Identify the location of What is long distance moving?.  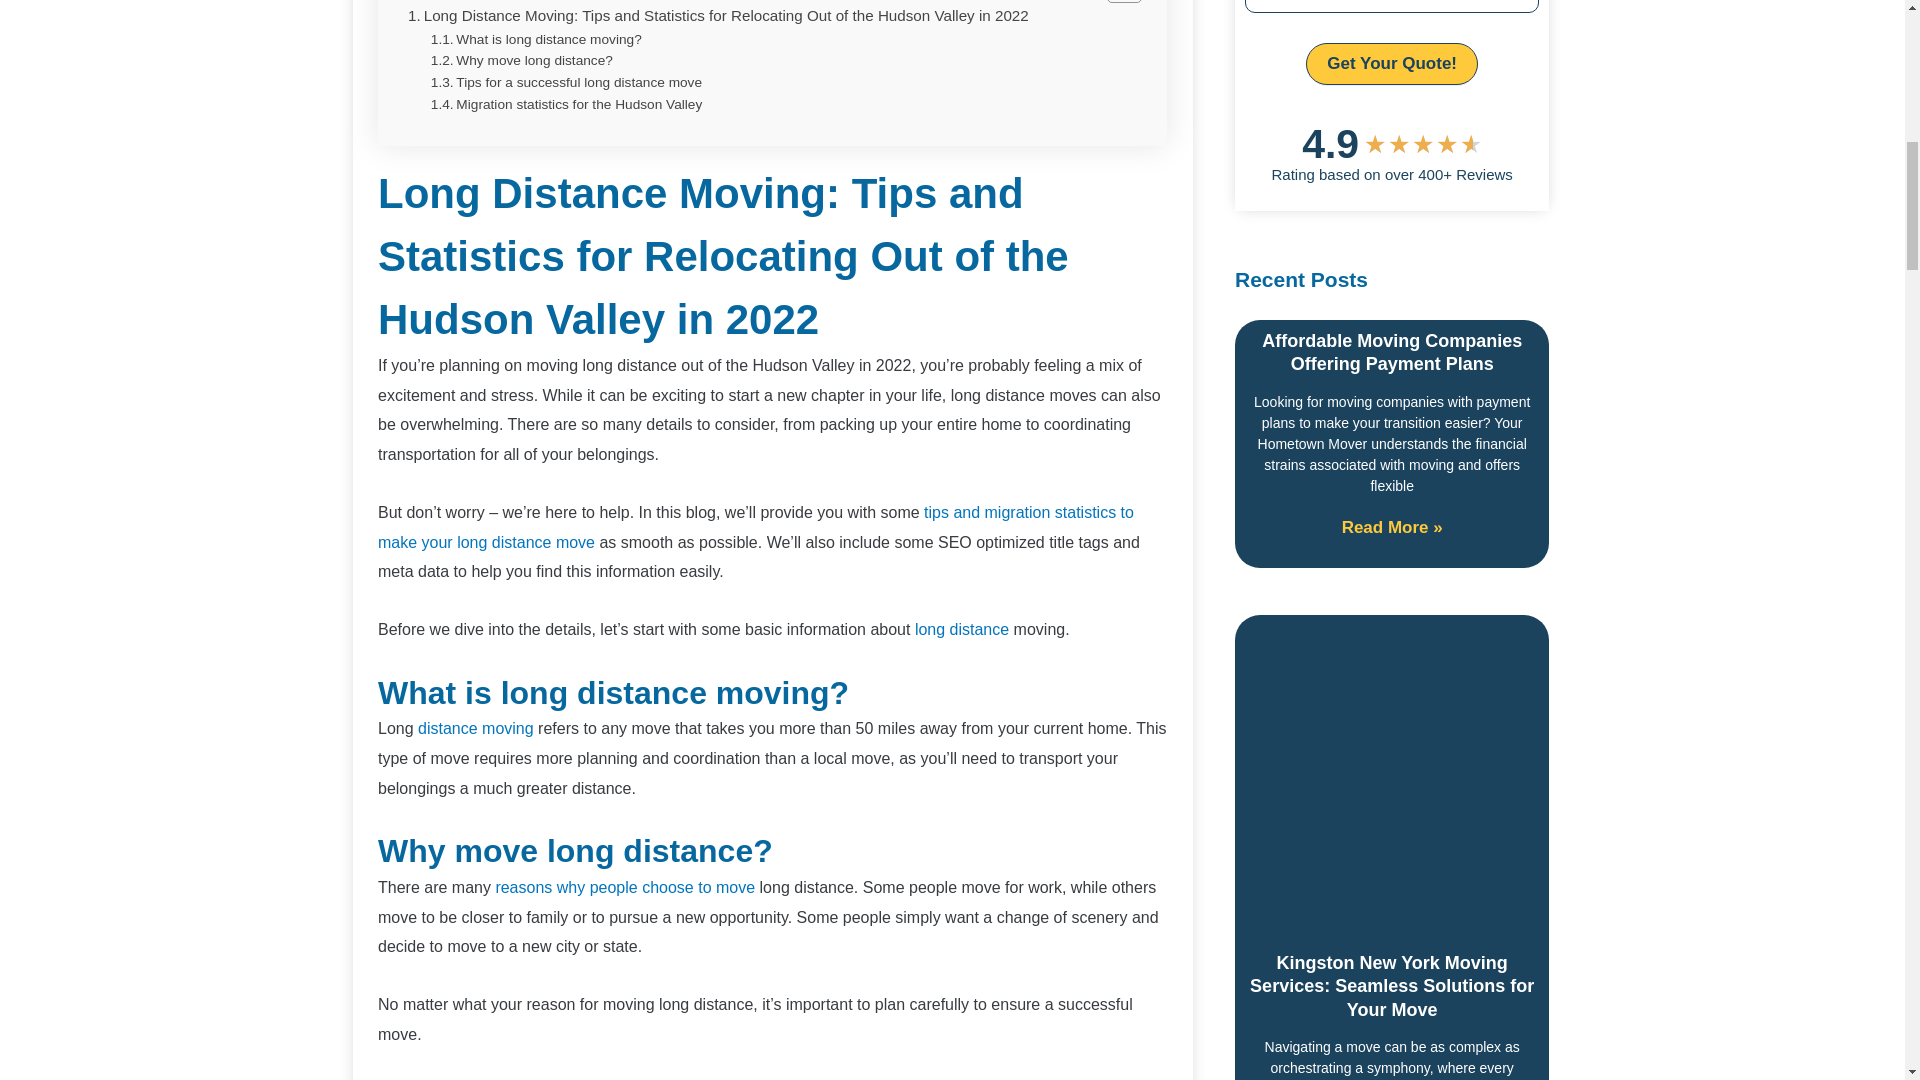
(536, 38).